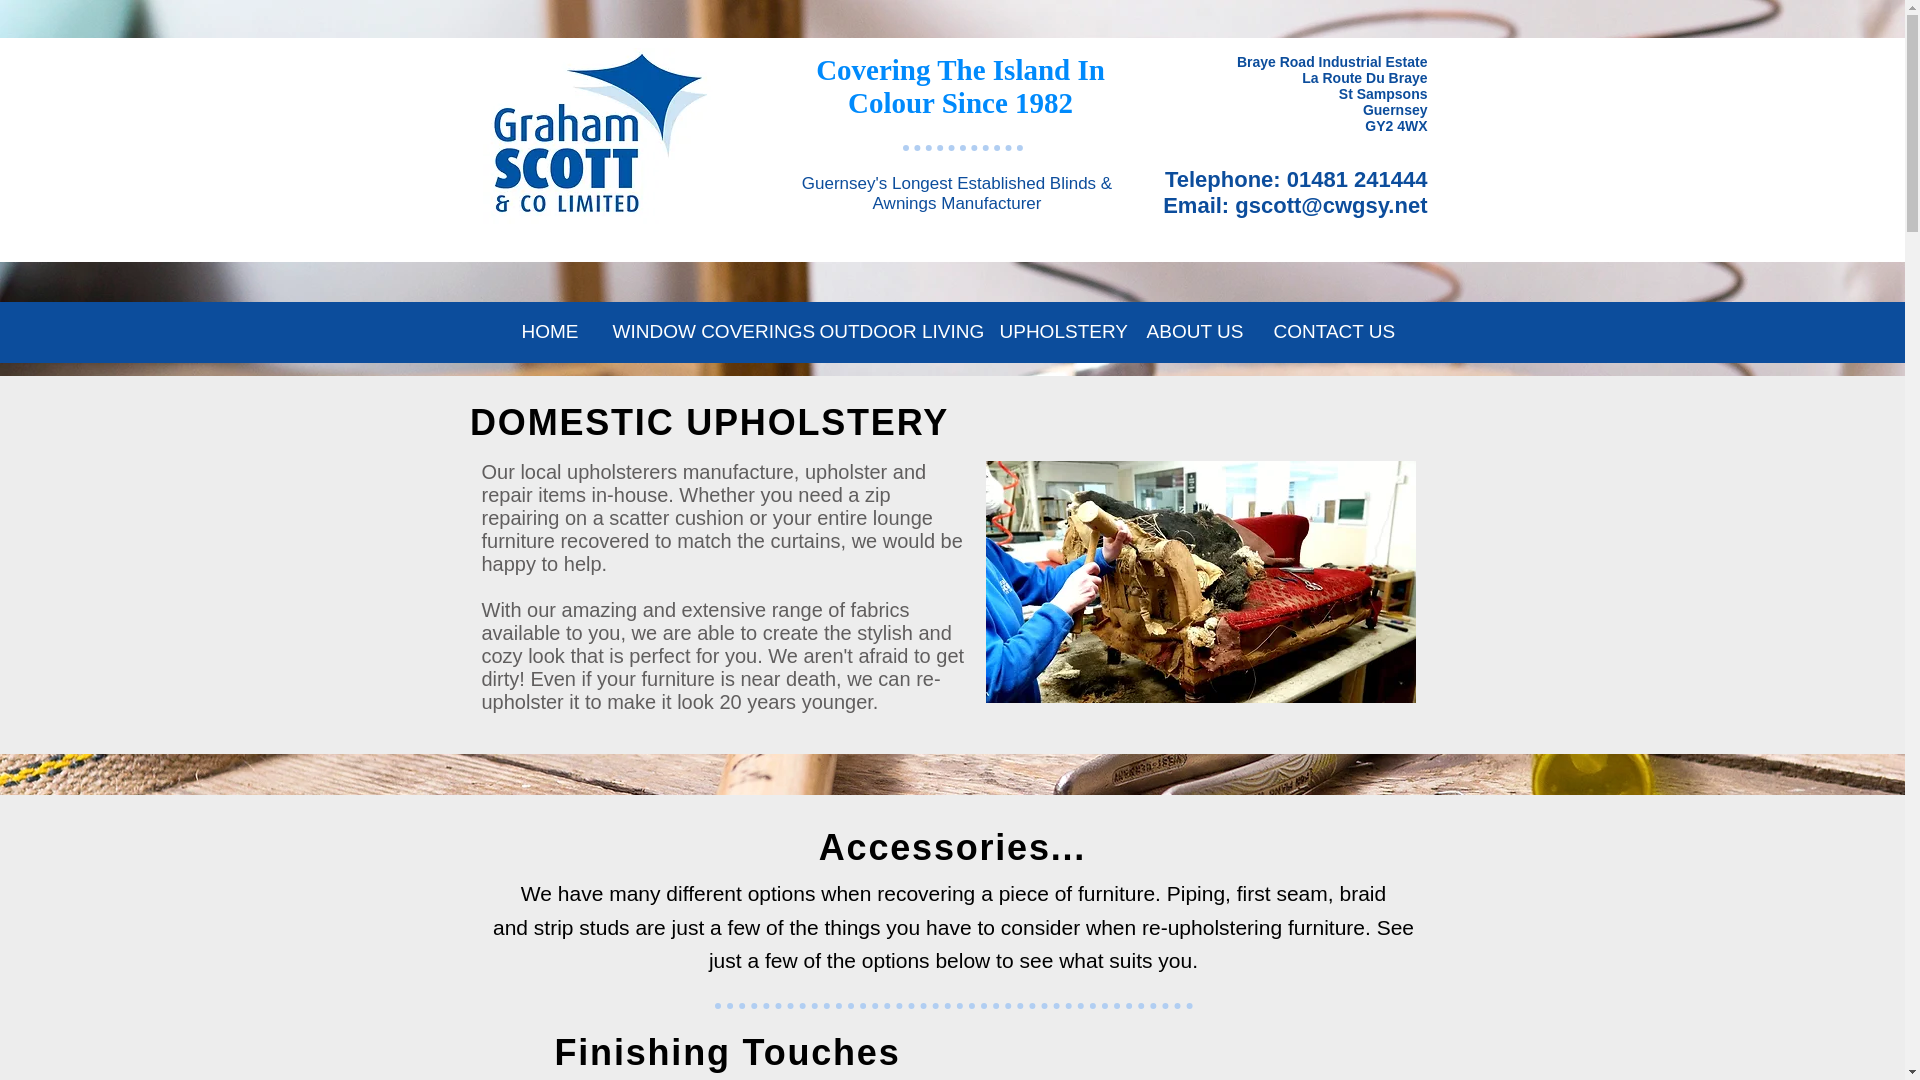 Image resolution: width=1920 pixels, height=1080 pixels. Describe the element at coordinates (1196, 332) in the screenshot. I see `ABOUT US` at that location.